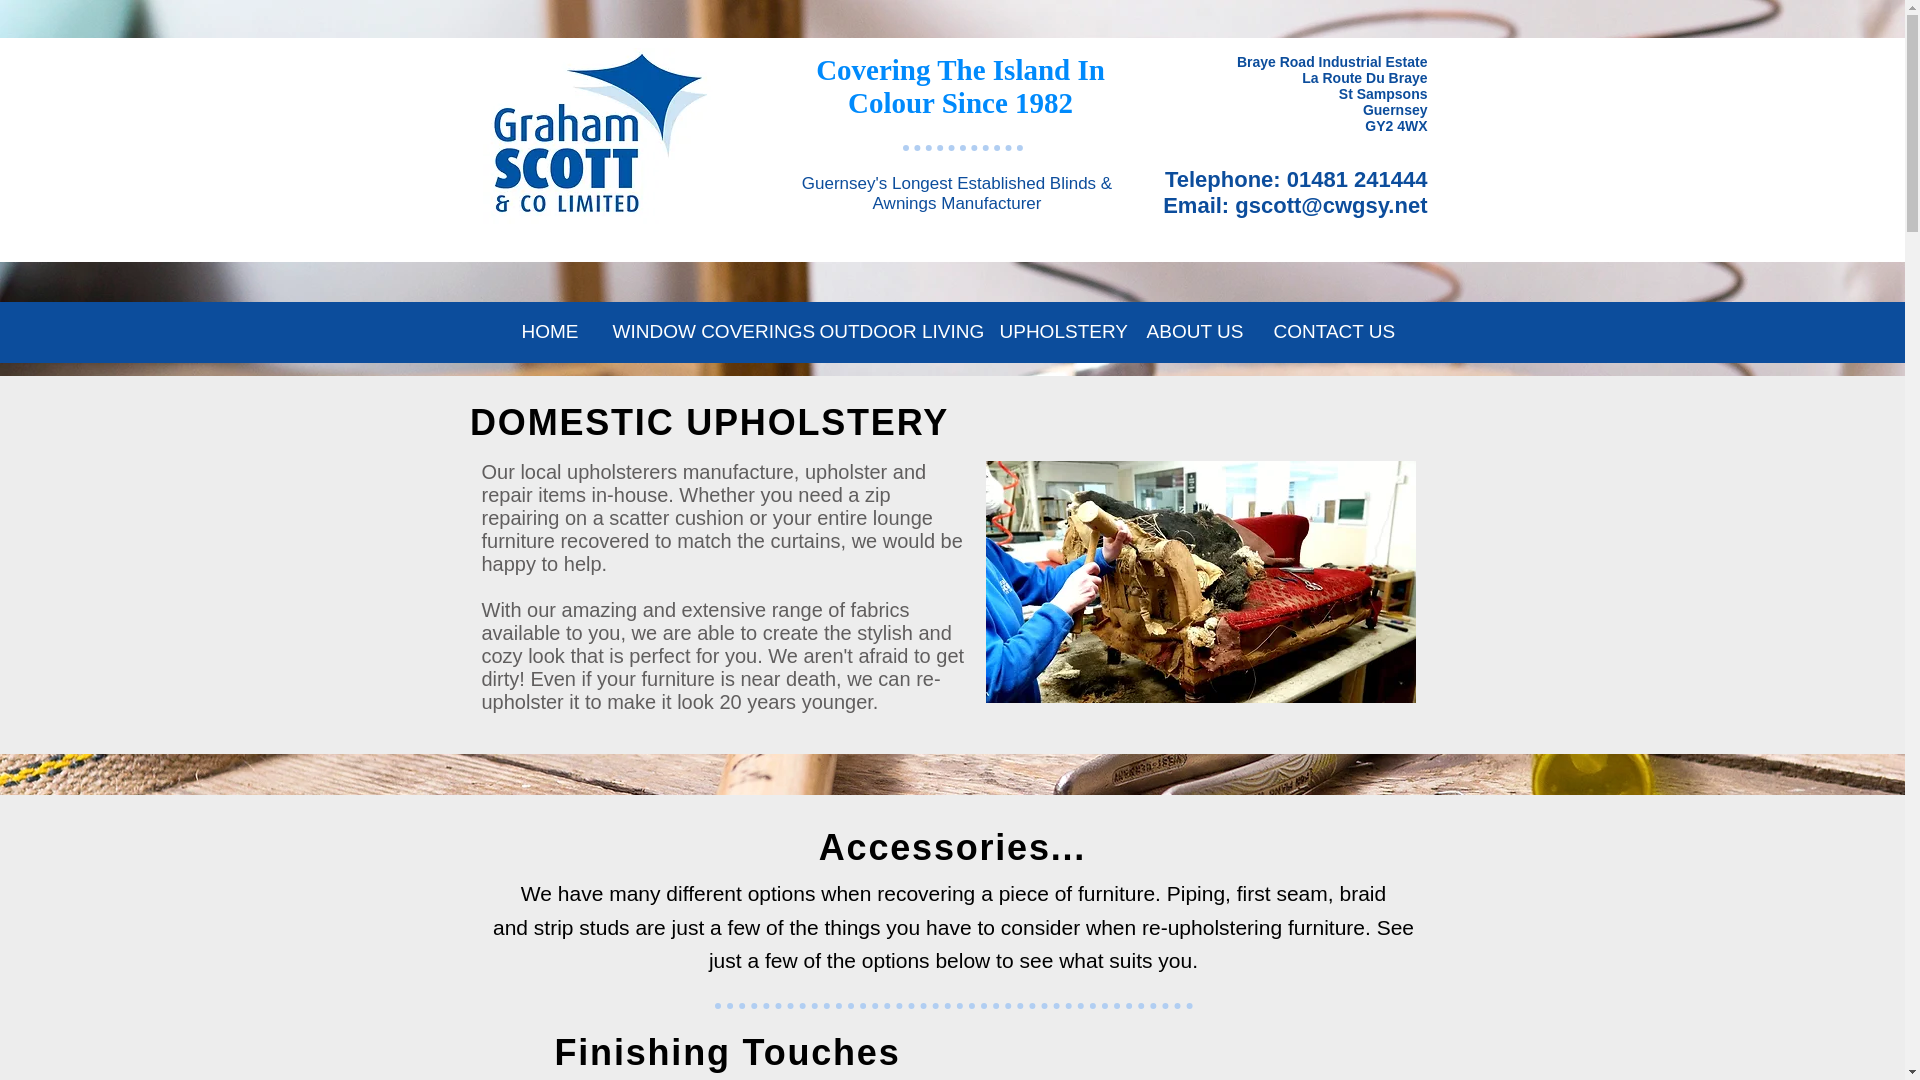 Image resolution: width=1920 pixels, height=1080 pixels. Describe the element at coordinates (1196, 332) in the screenshot. I see `ABOUT US` at that location.